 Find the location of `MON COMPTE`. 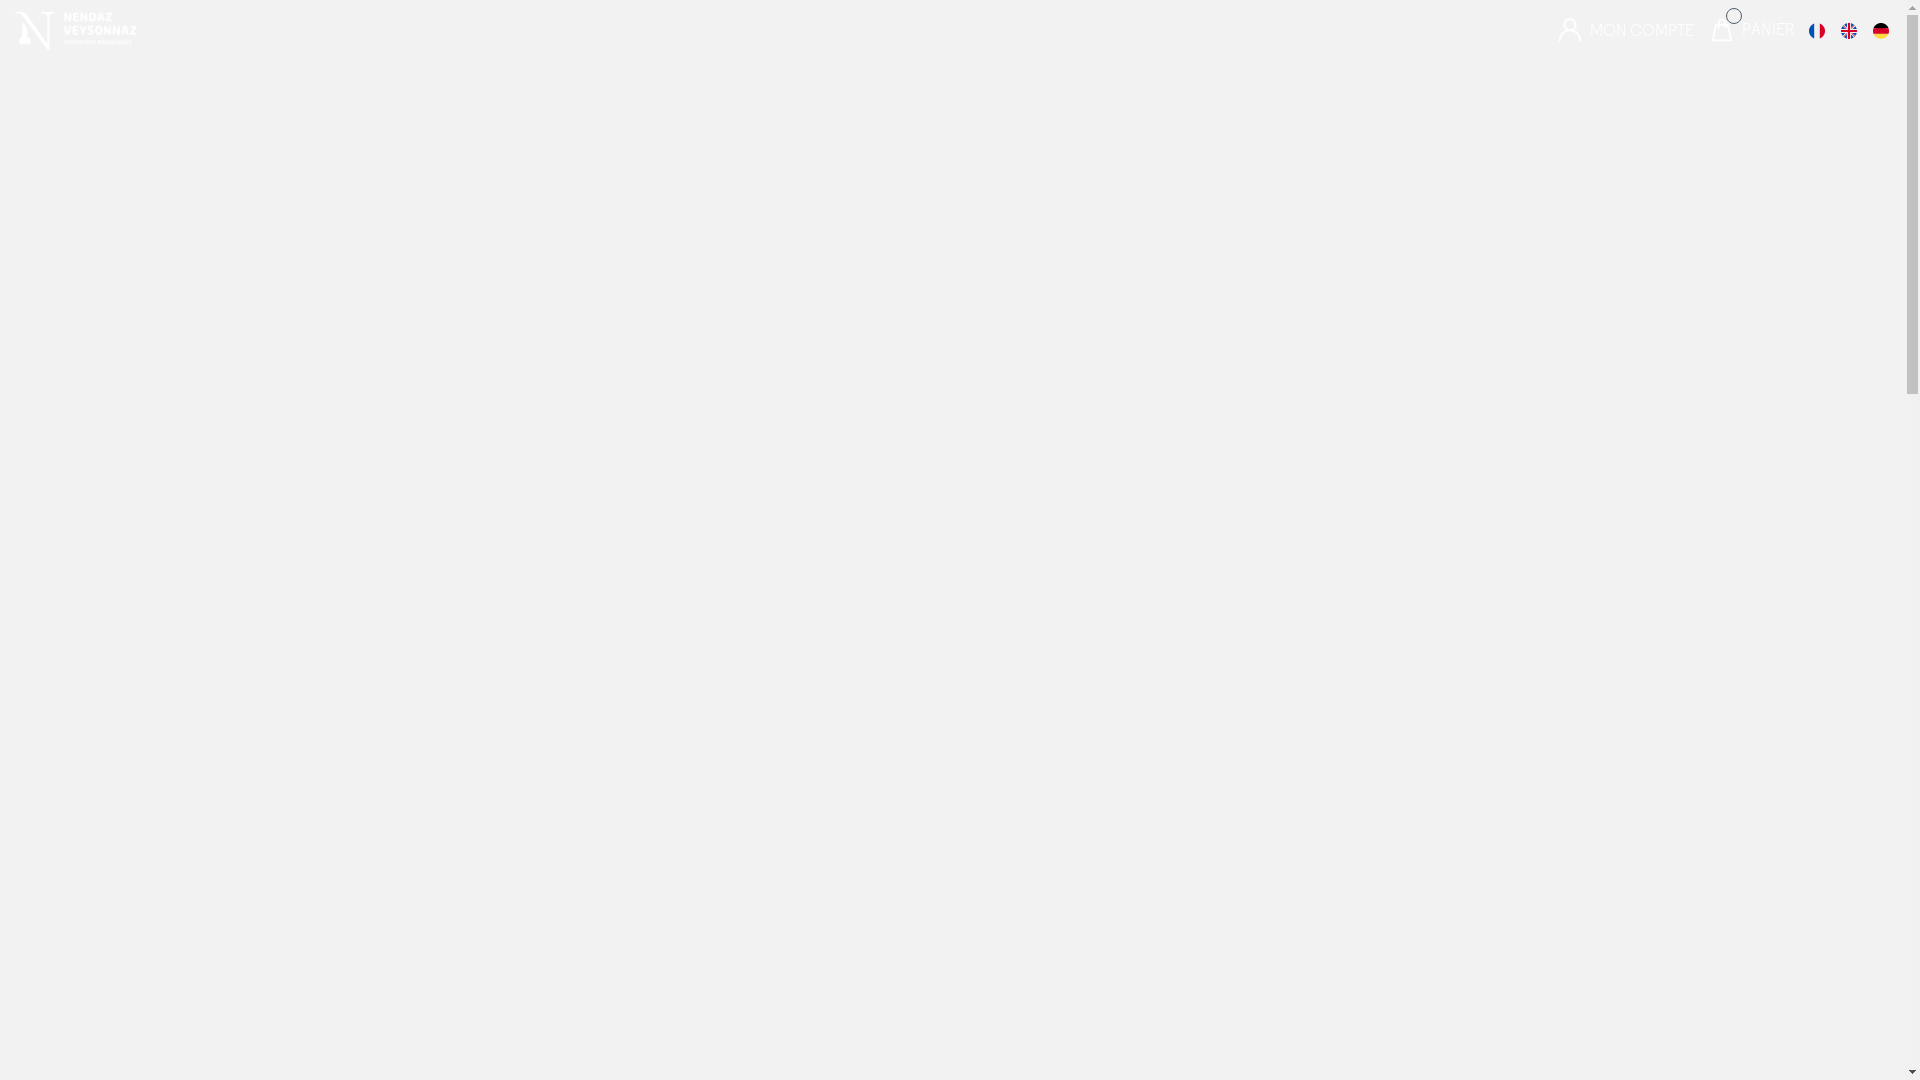

MON COMPTE is located at coordinates (1626, 30).